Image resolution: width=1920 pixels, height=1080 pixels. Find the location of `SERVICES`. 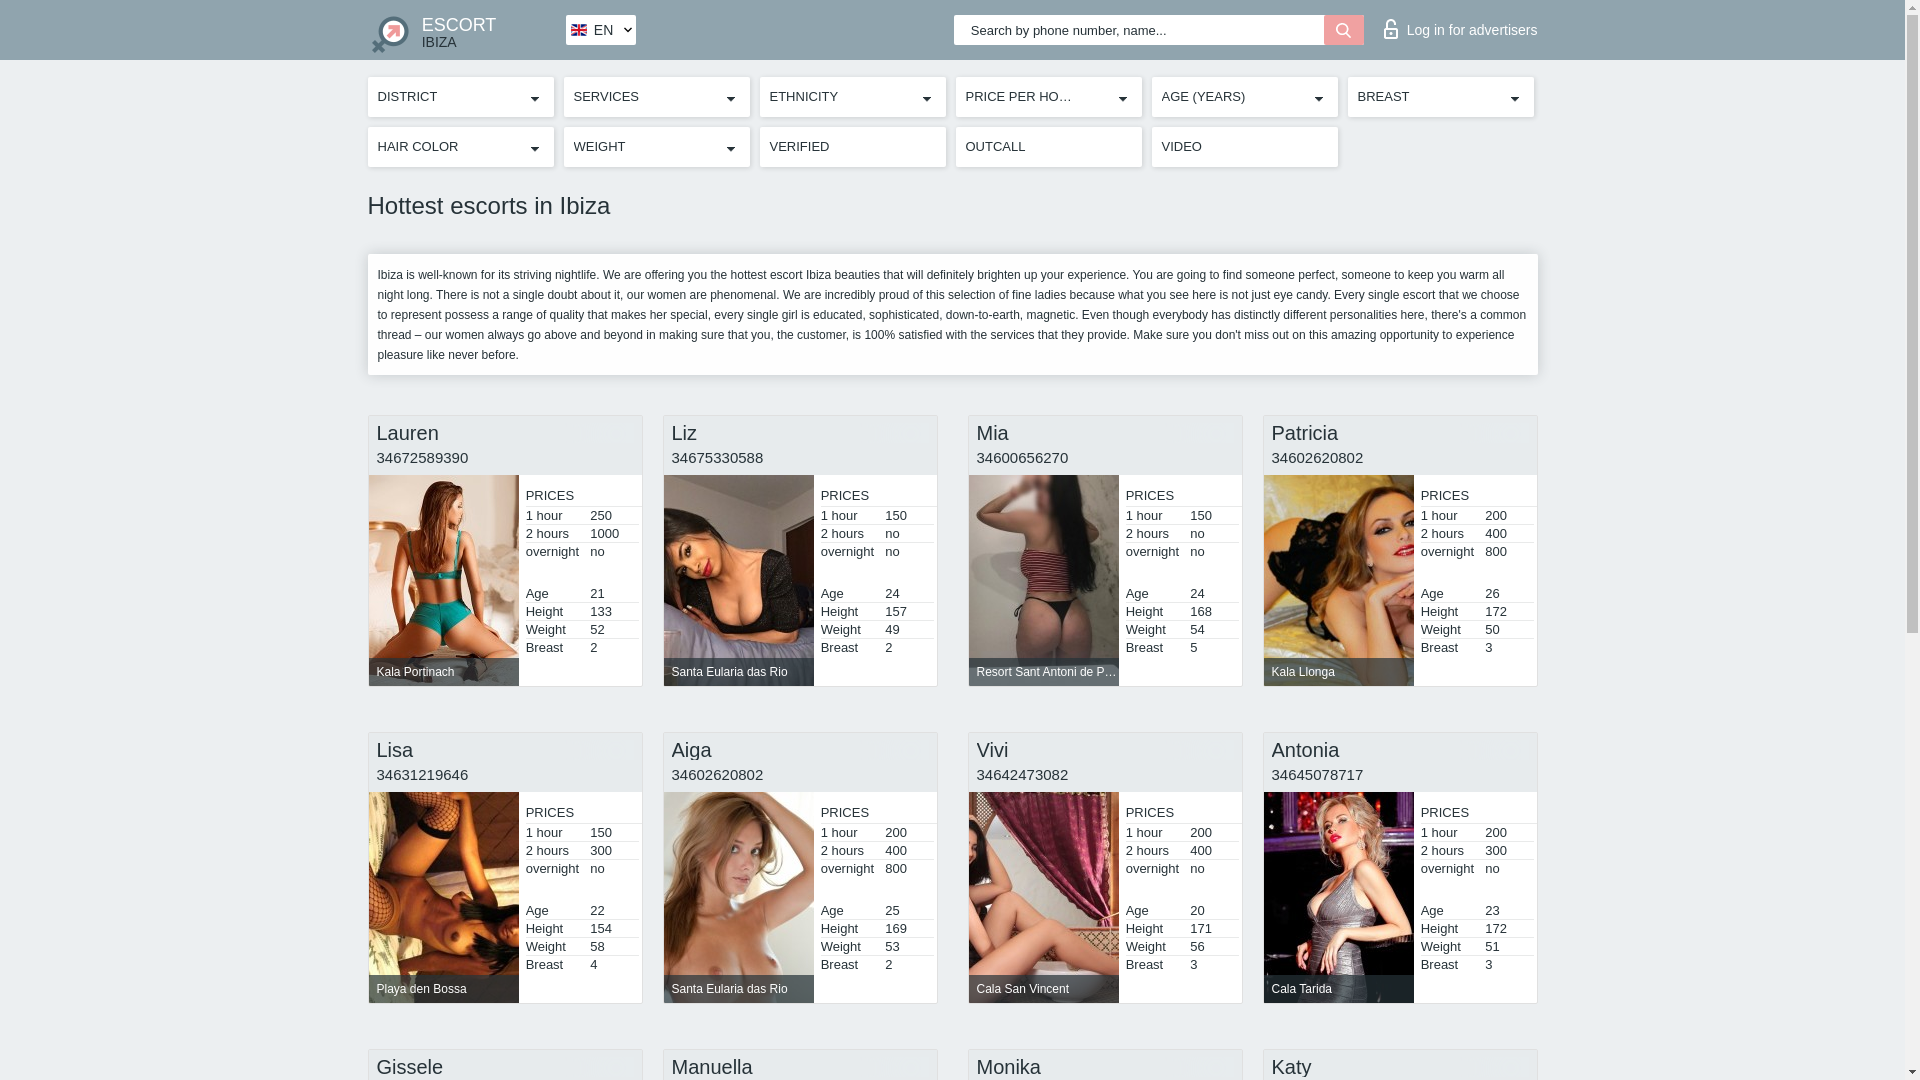

SERVICES is located at coordinates (656, 97).